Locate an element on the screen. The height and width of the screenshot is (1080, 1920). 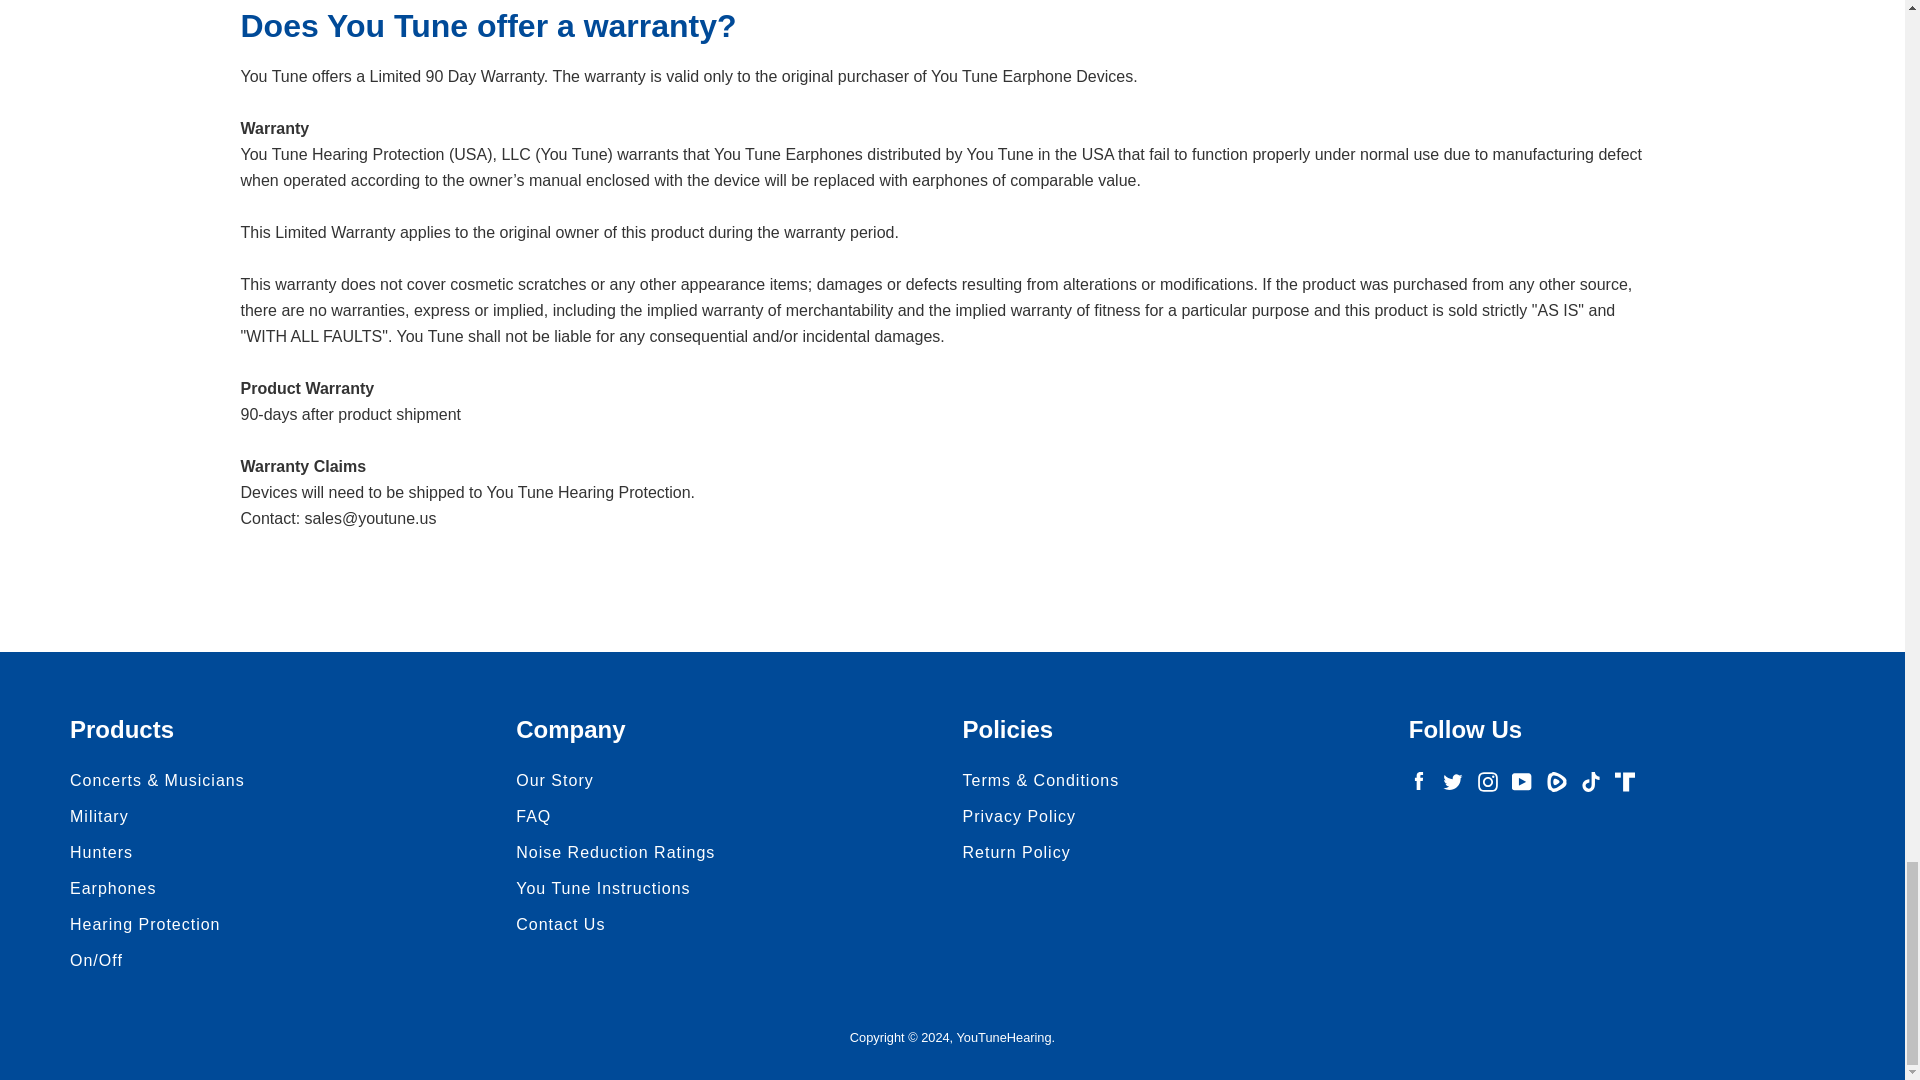
YouTuneHearing on Twitter is located at coordinates (1453, 780).